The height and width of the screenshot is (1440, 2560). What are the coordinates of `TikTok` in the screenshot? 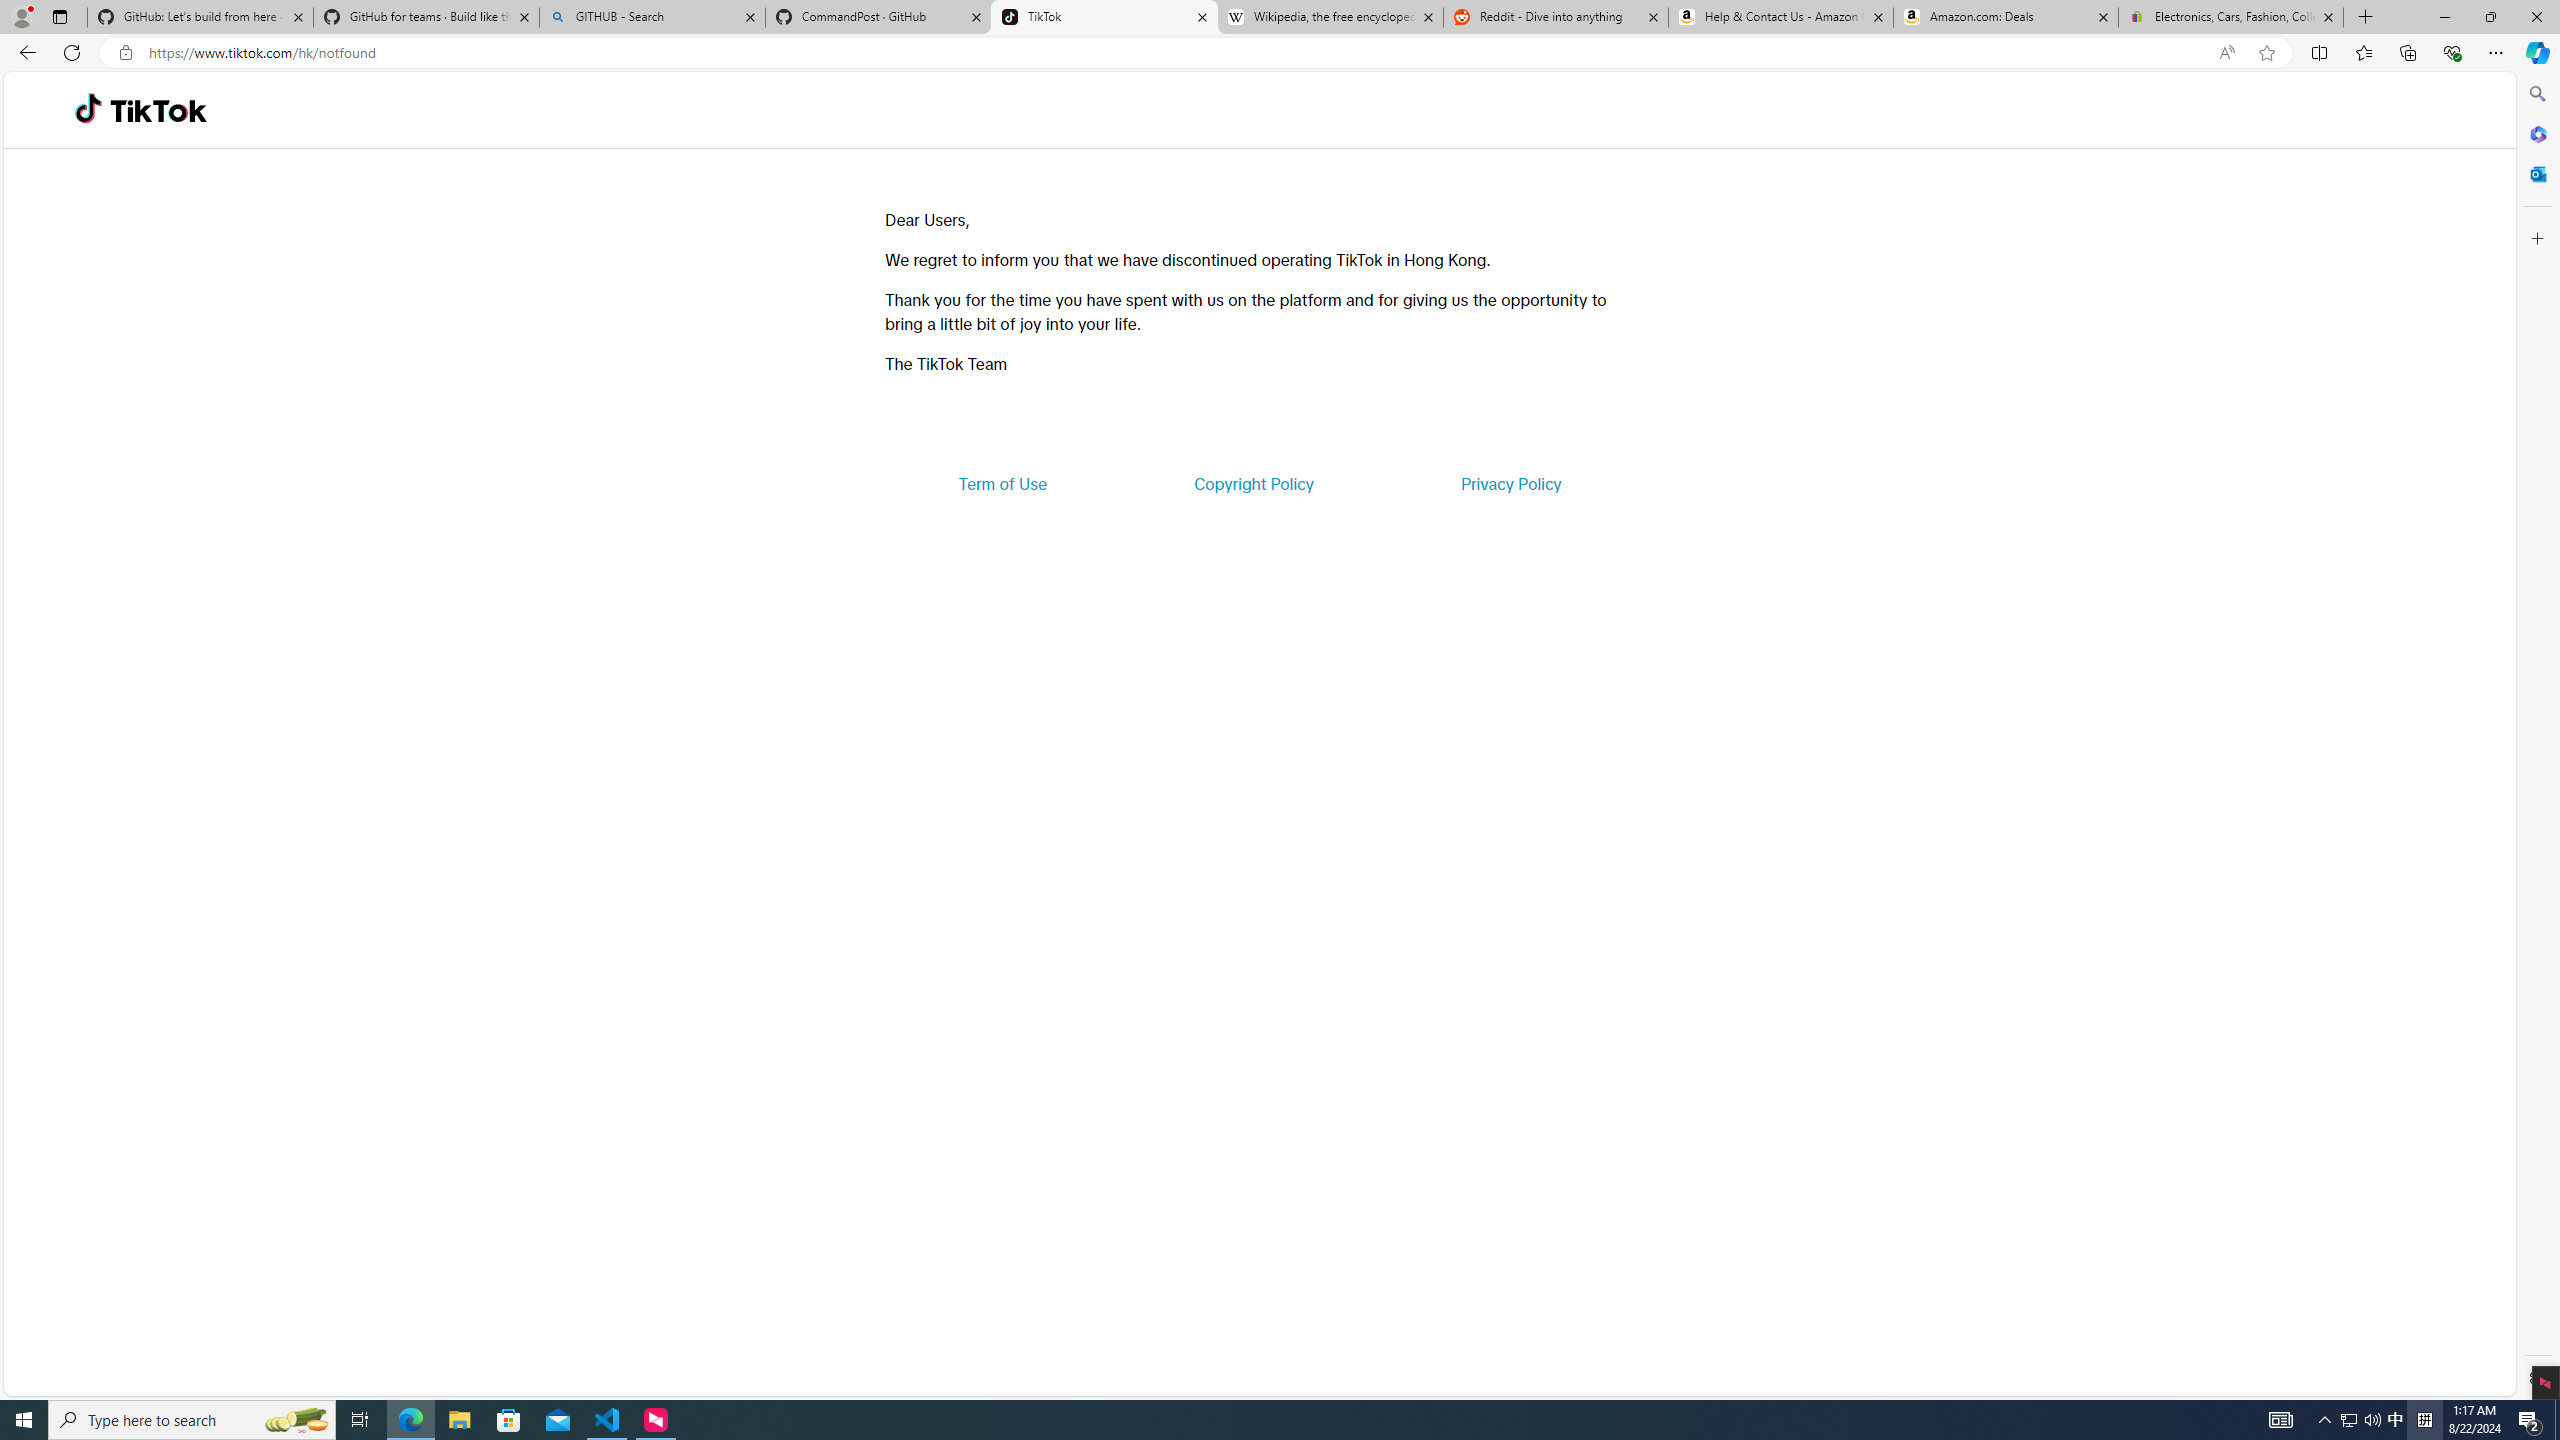 It's located at (158, 110).